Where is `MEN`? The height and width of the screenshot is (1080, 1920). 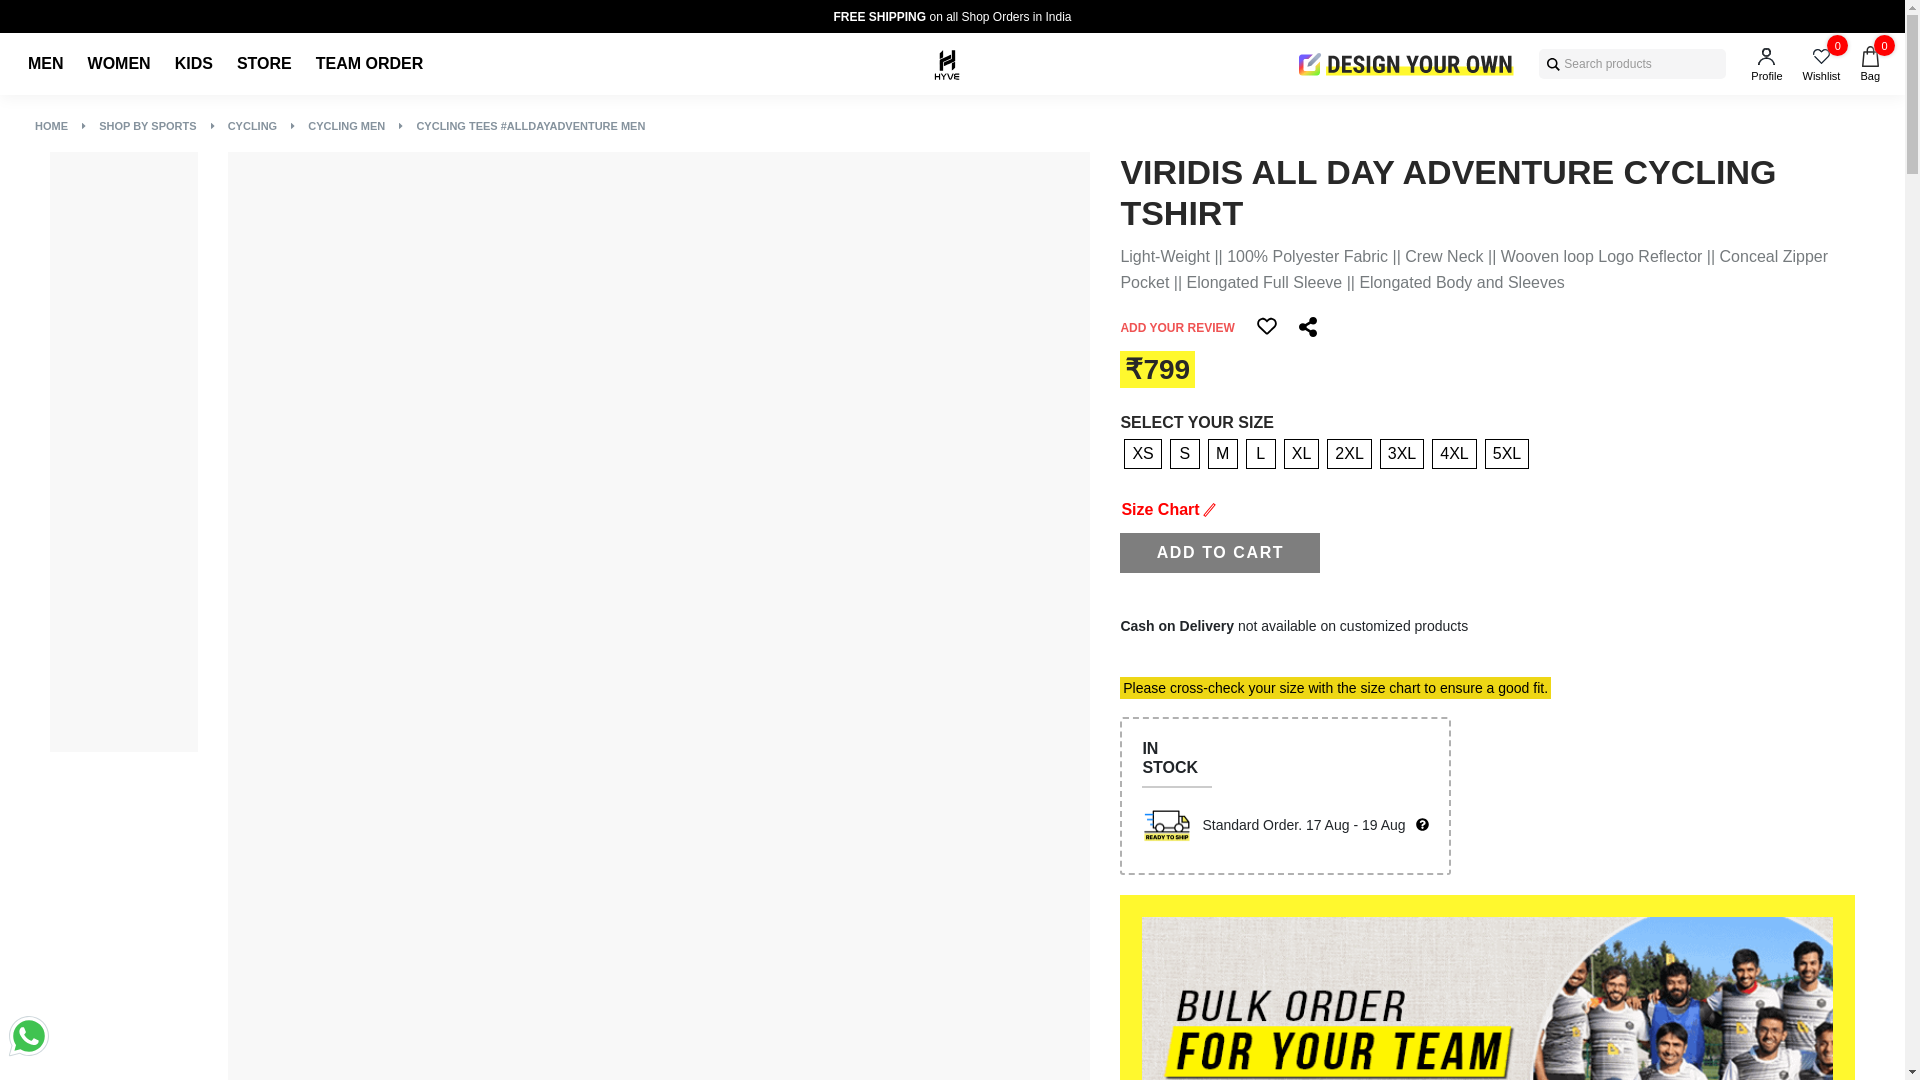
MEN is located at coordinates (46, 64).